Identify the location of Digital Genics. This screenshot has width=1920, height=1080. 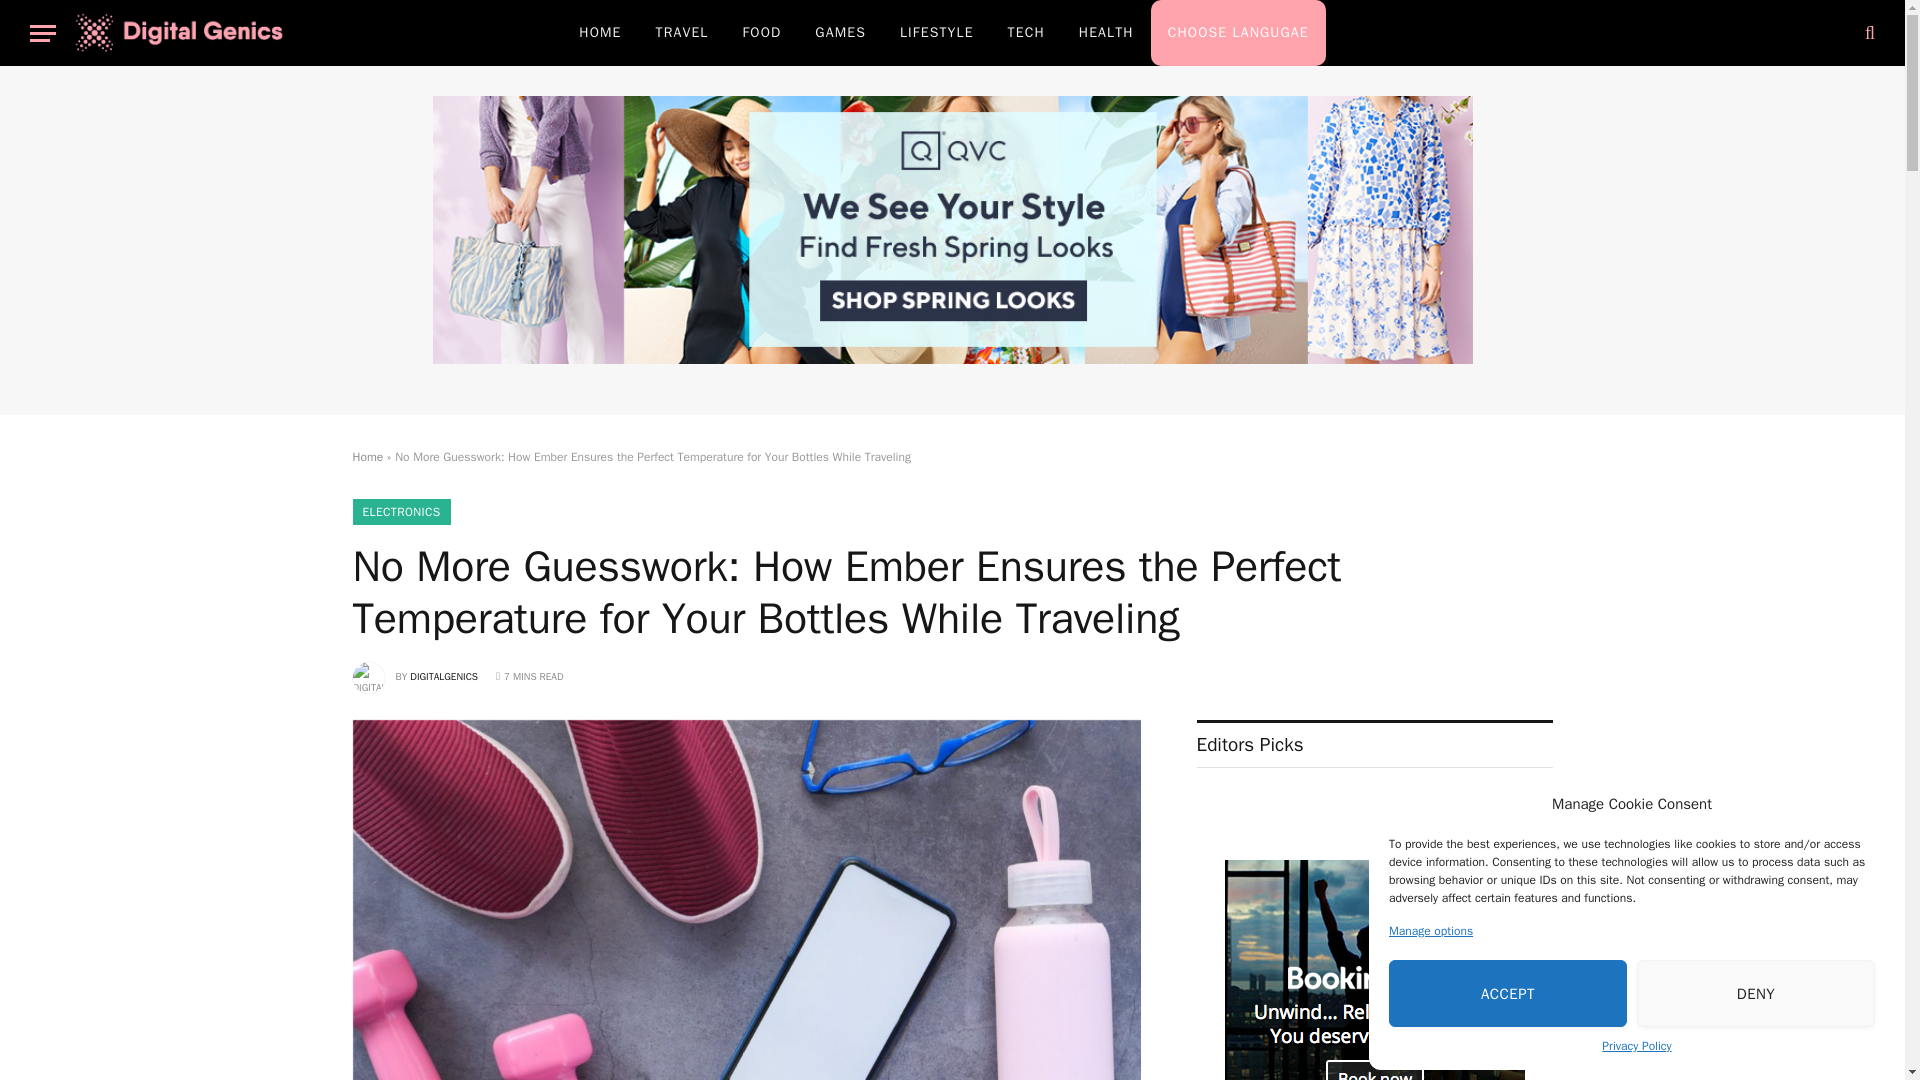
(180, 32).